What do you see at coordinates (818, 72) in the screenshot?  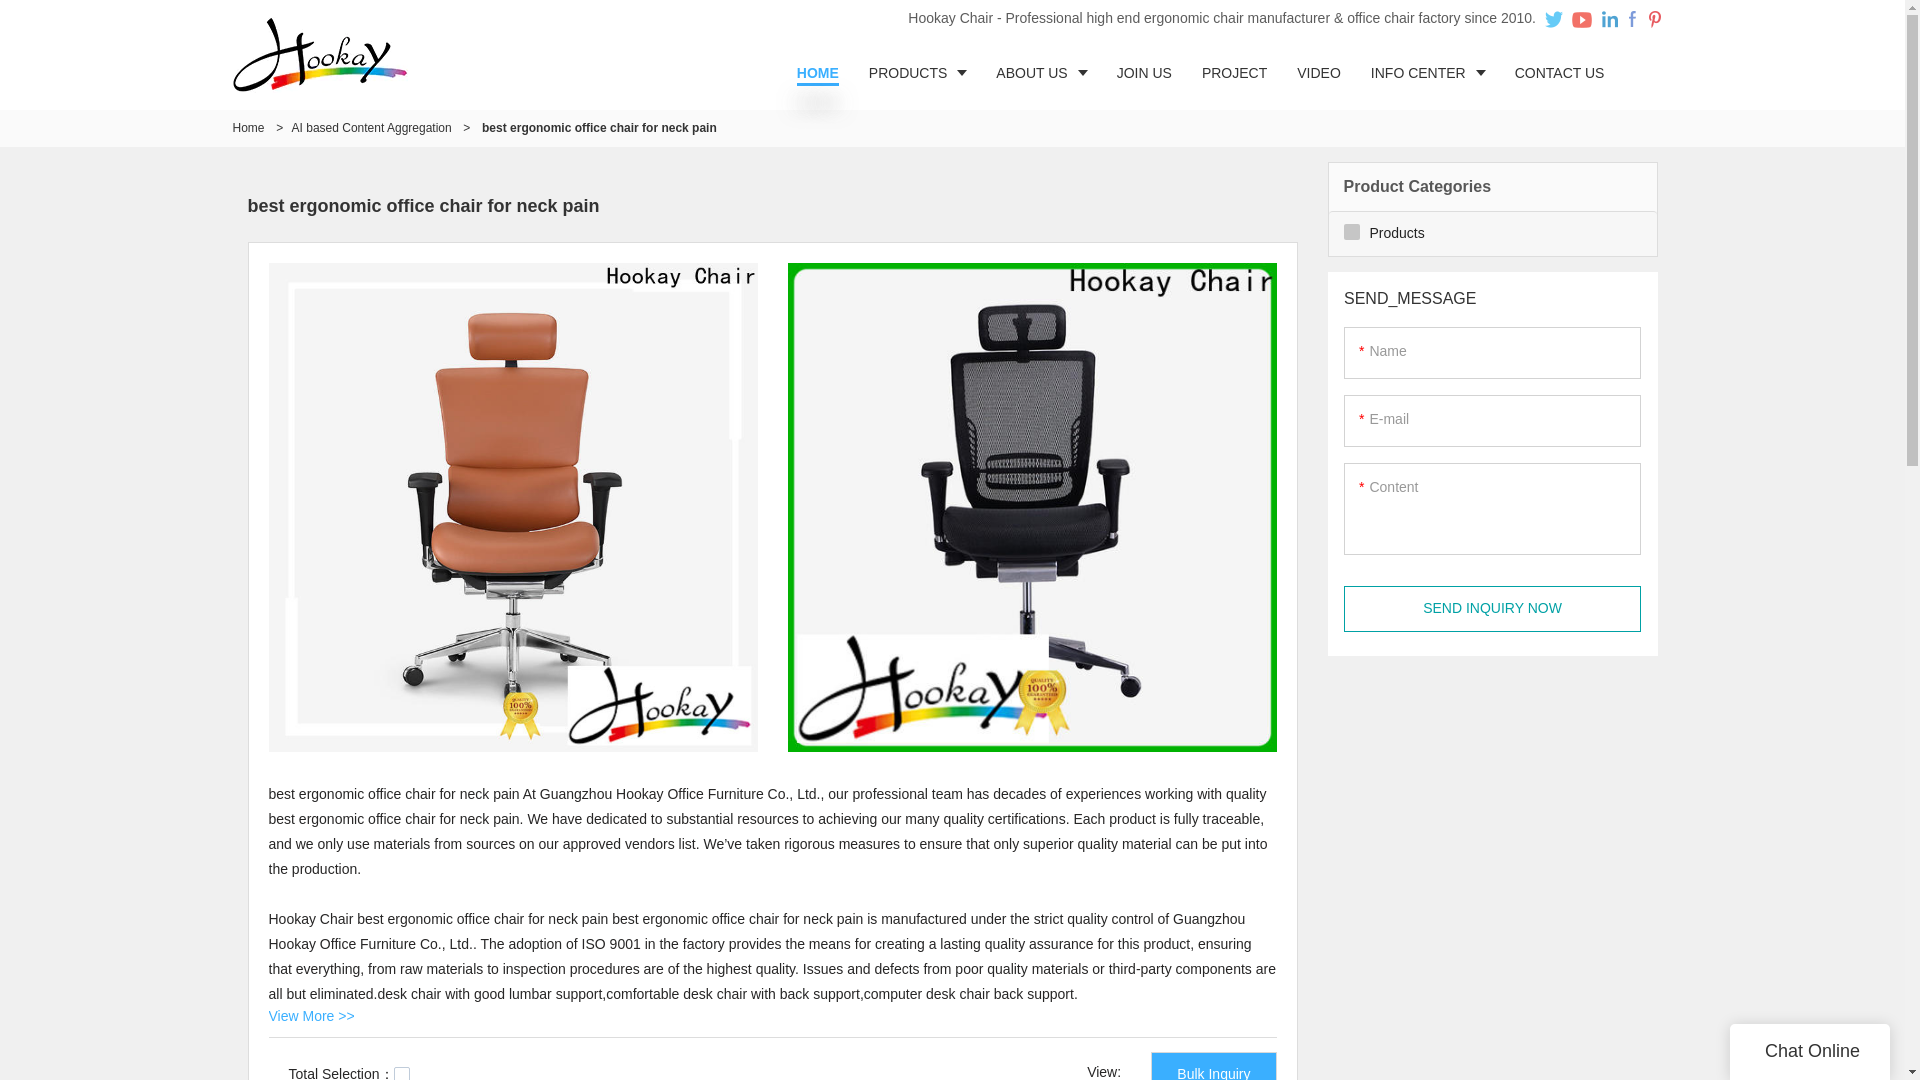 I see `HOME` at bounding box center [818, 72].